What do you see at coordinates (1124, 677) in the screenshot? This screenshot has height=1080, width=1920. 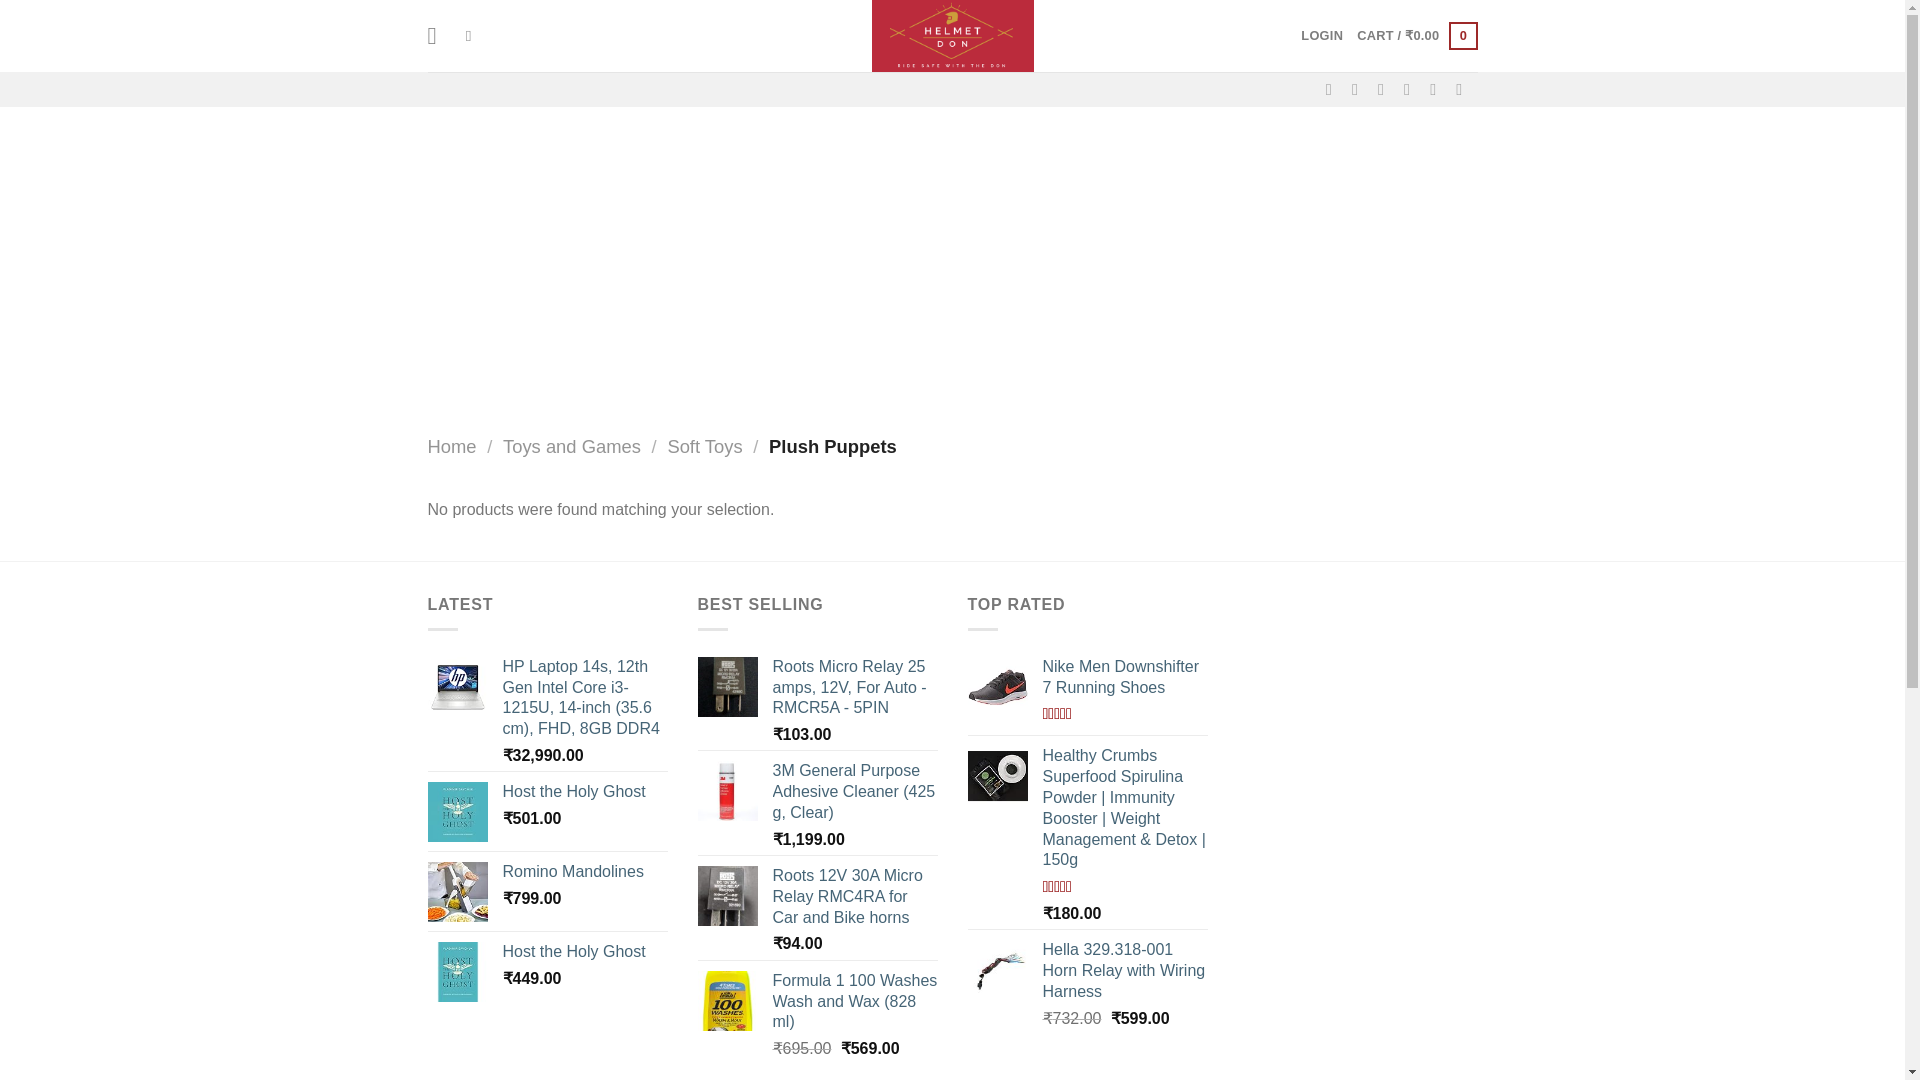 I see `Nike Men Downshifter 7 Running Shoes` at bounding box center [1124, 677].